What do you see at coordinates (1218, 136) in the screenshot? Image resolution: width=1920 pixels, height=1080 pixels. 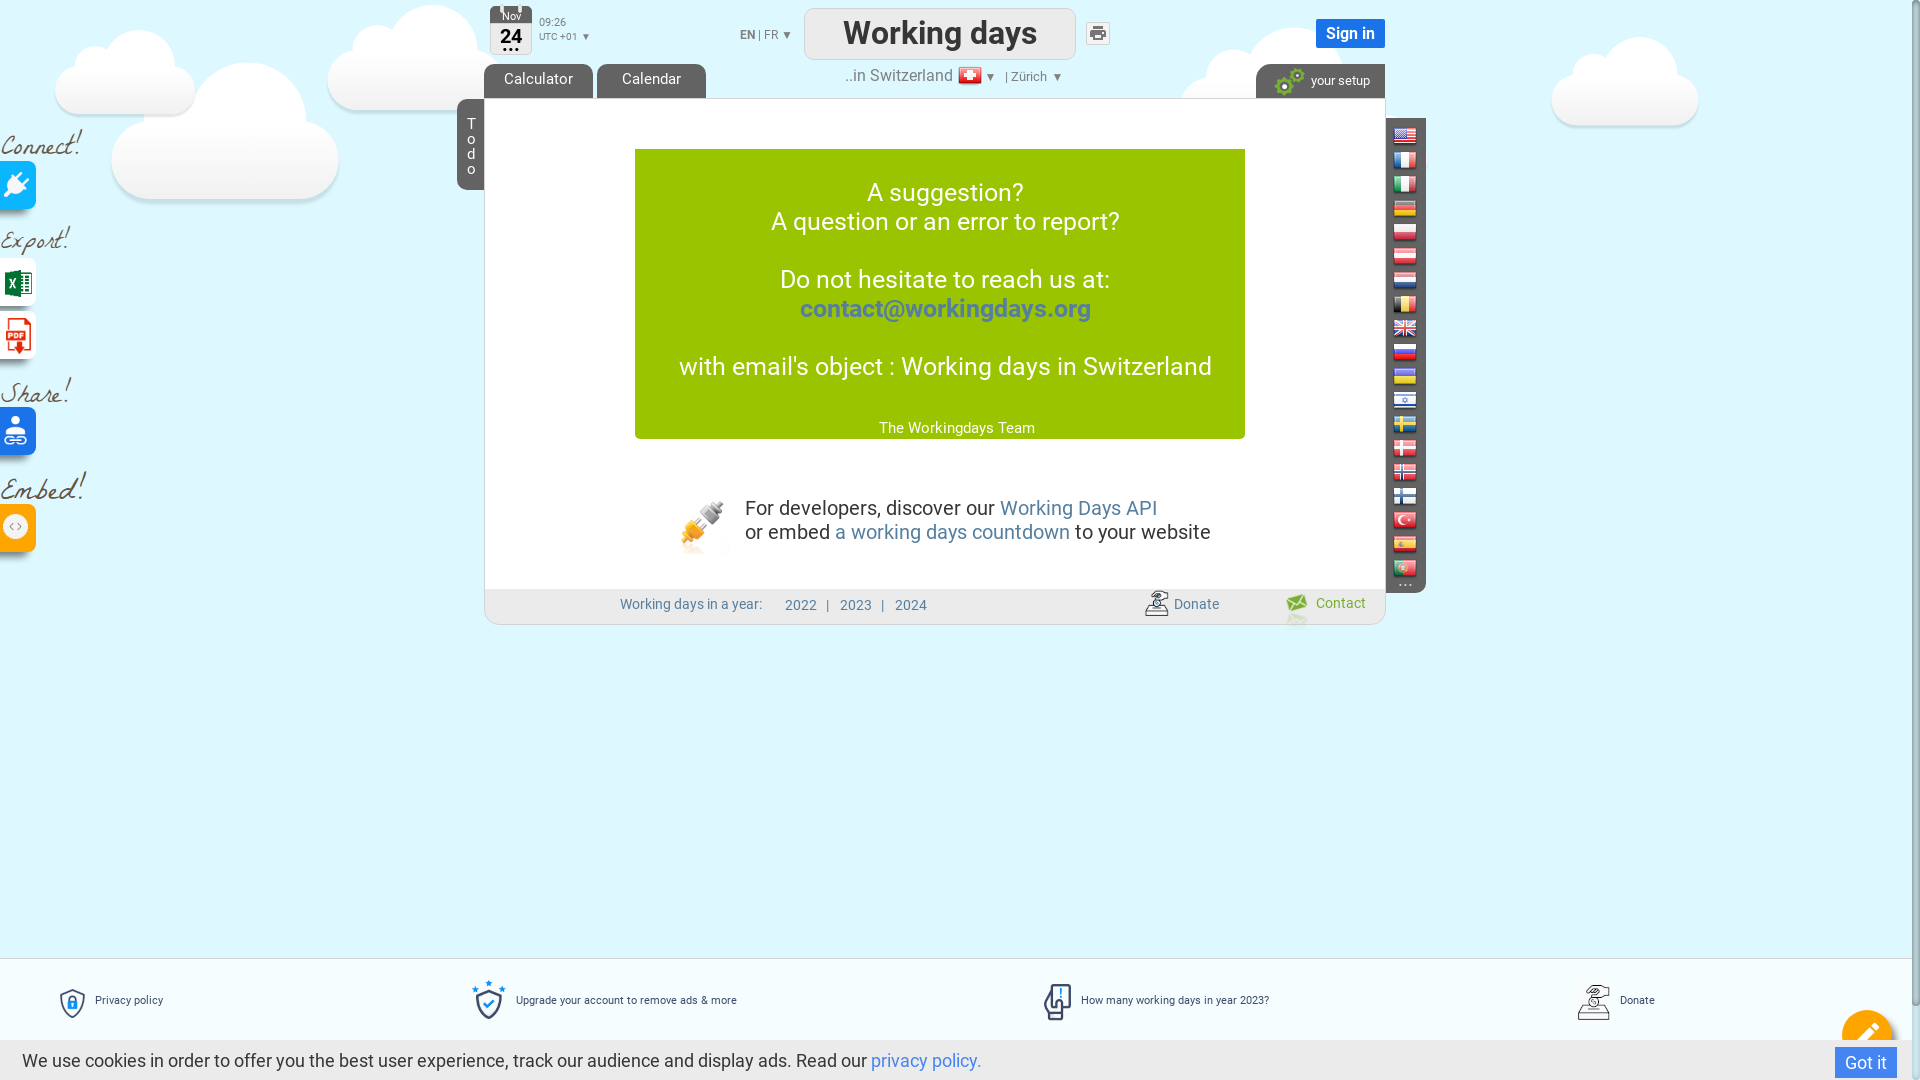 I see `Workings Days in Canada` at bounding box center [1218, 136].